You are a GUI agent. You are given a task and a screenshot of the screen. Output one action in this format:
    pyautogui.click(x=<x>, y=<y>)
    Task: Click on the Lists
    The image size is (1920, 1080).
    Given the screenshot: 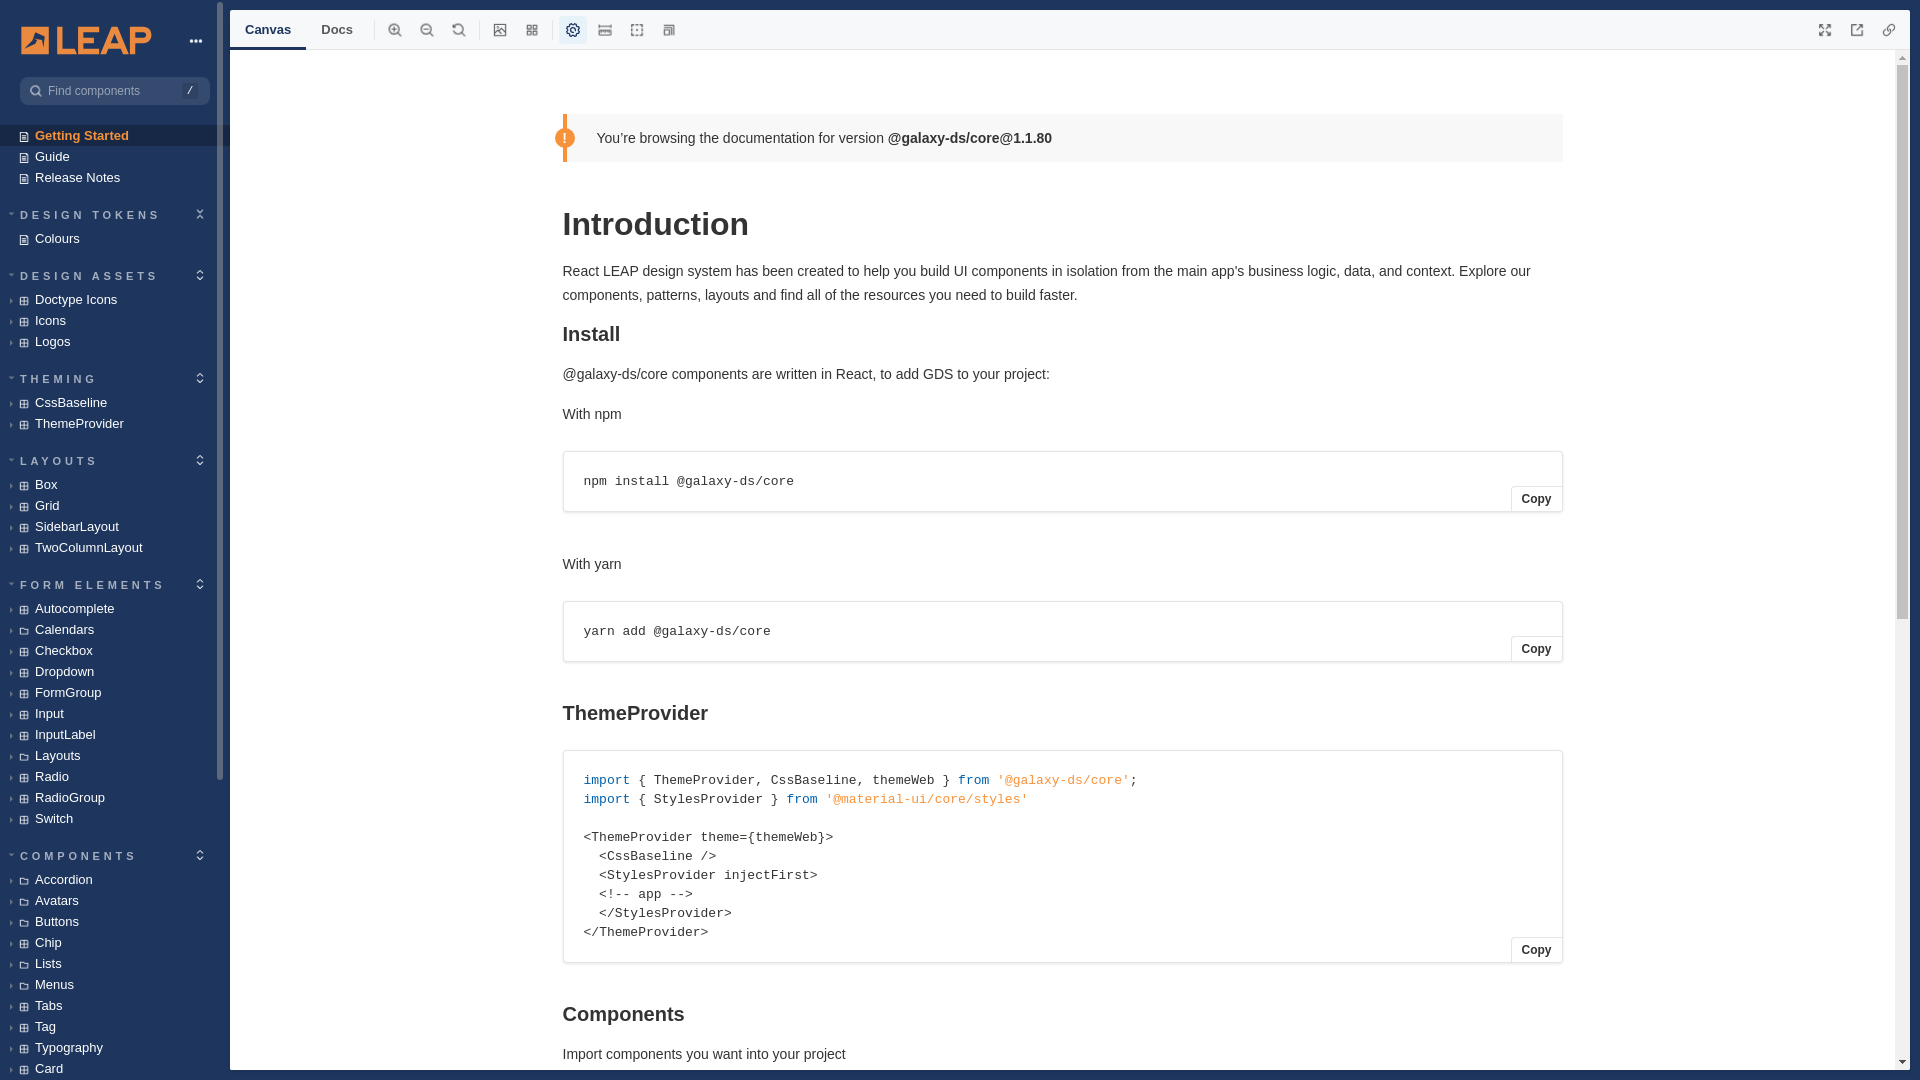 What is the action you would take?
    pyautogui.click(x=115, y=964)
    